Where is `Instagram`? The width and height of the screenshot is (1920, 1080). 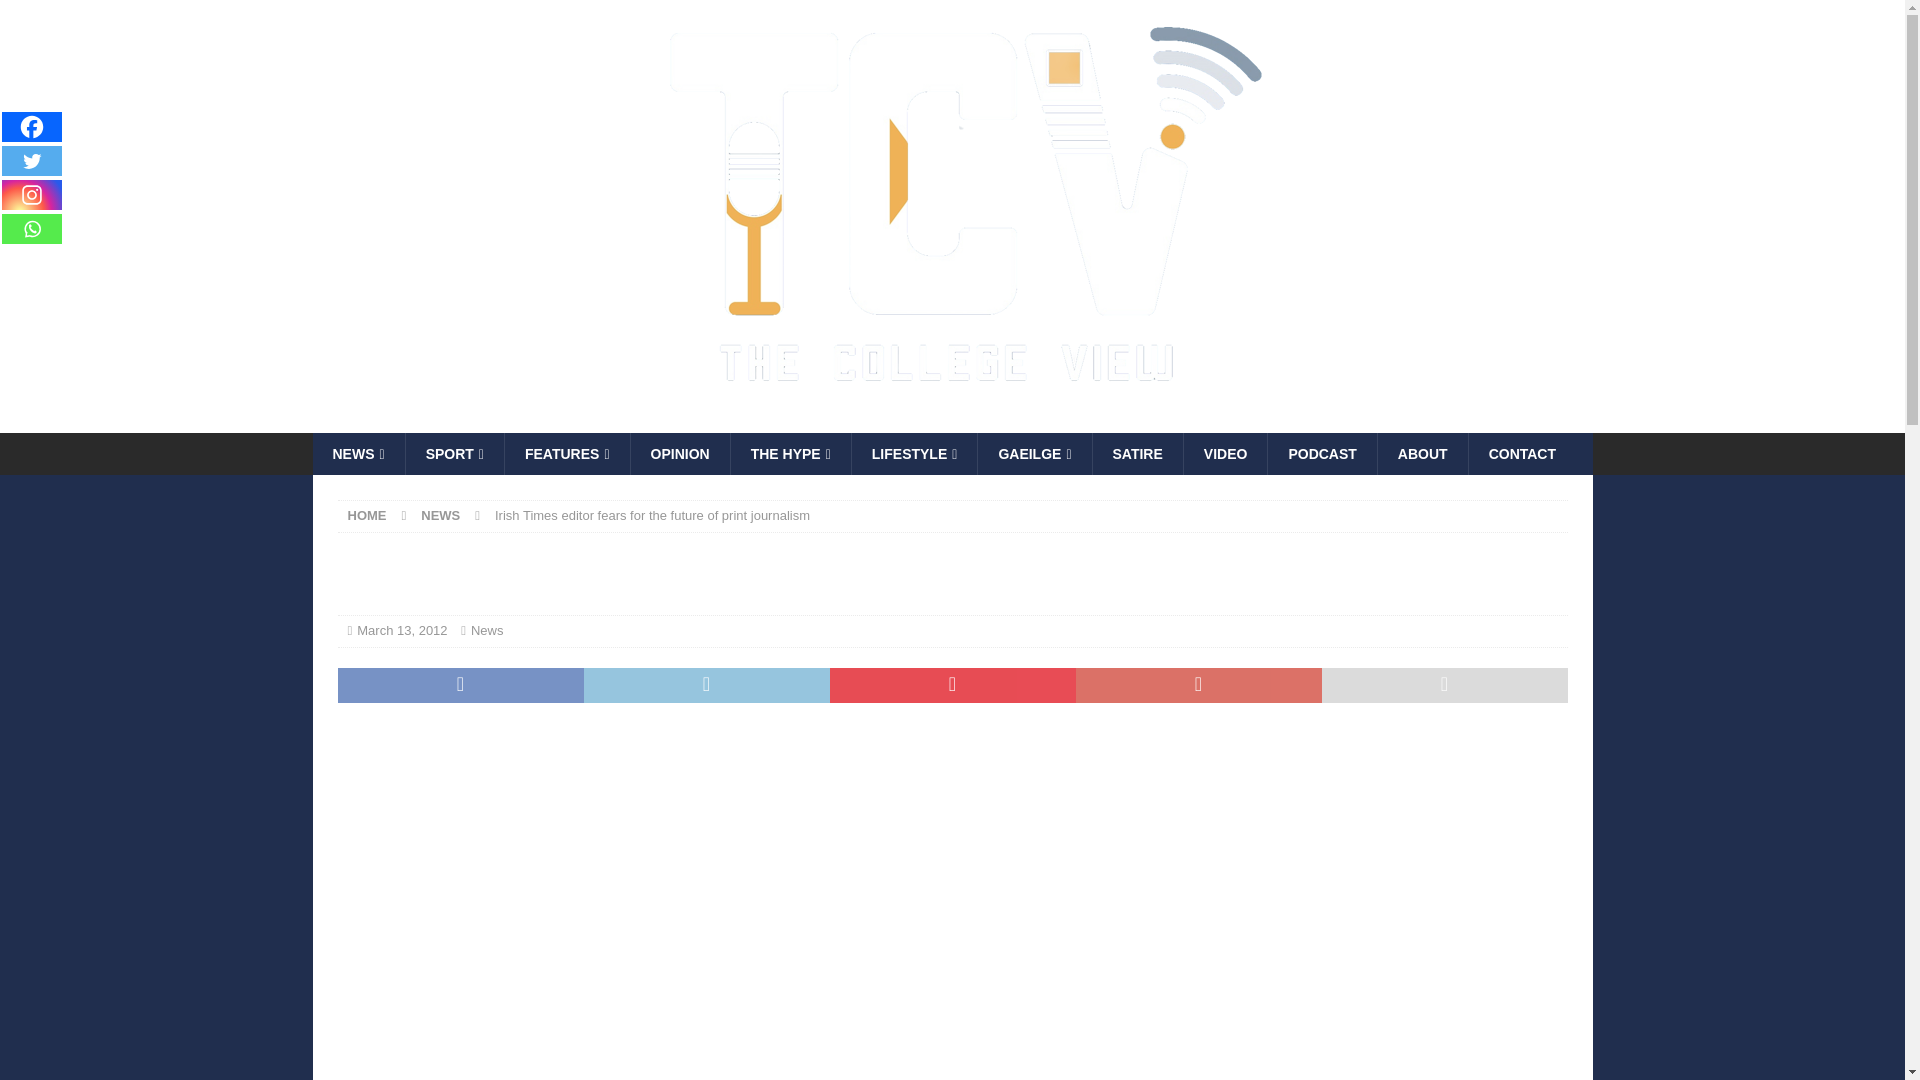
Instagram is located at coordinates (31, 194).